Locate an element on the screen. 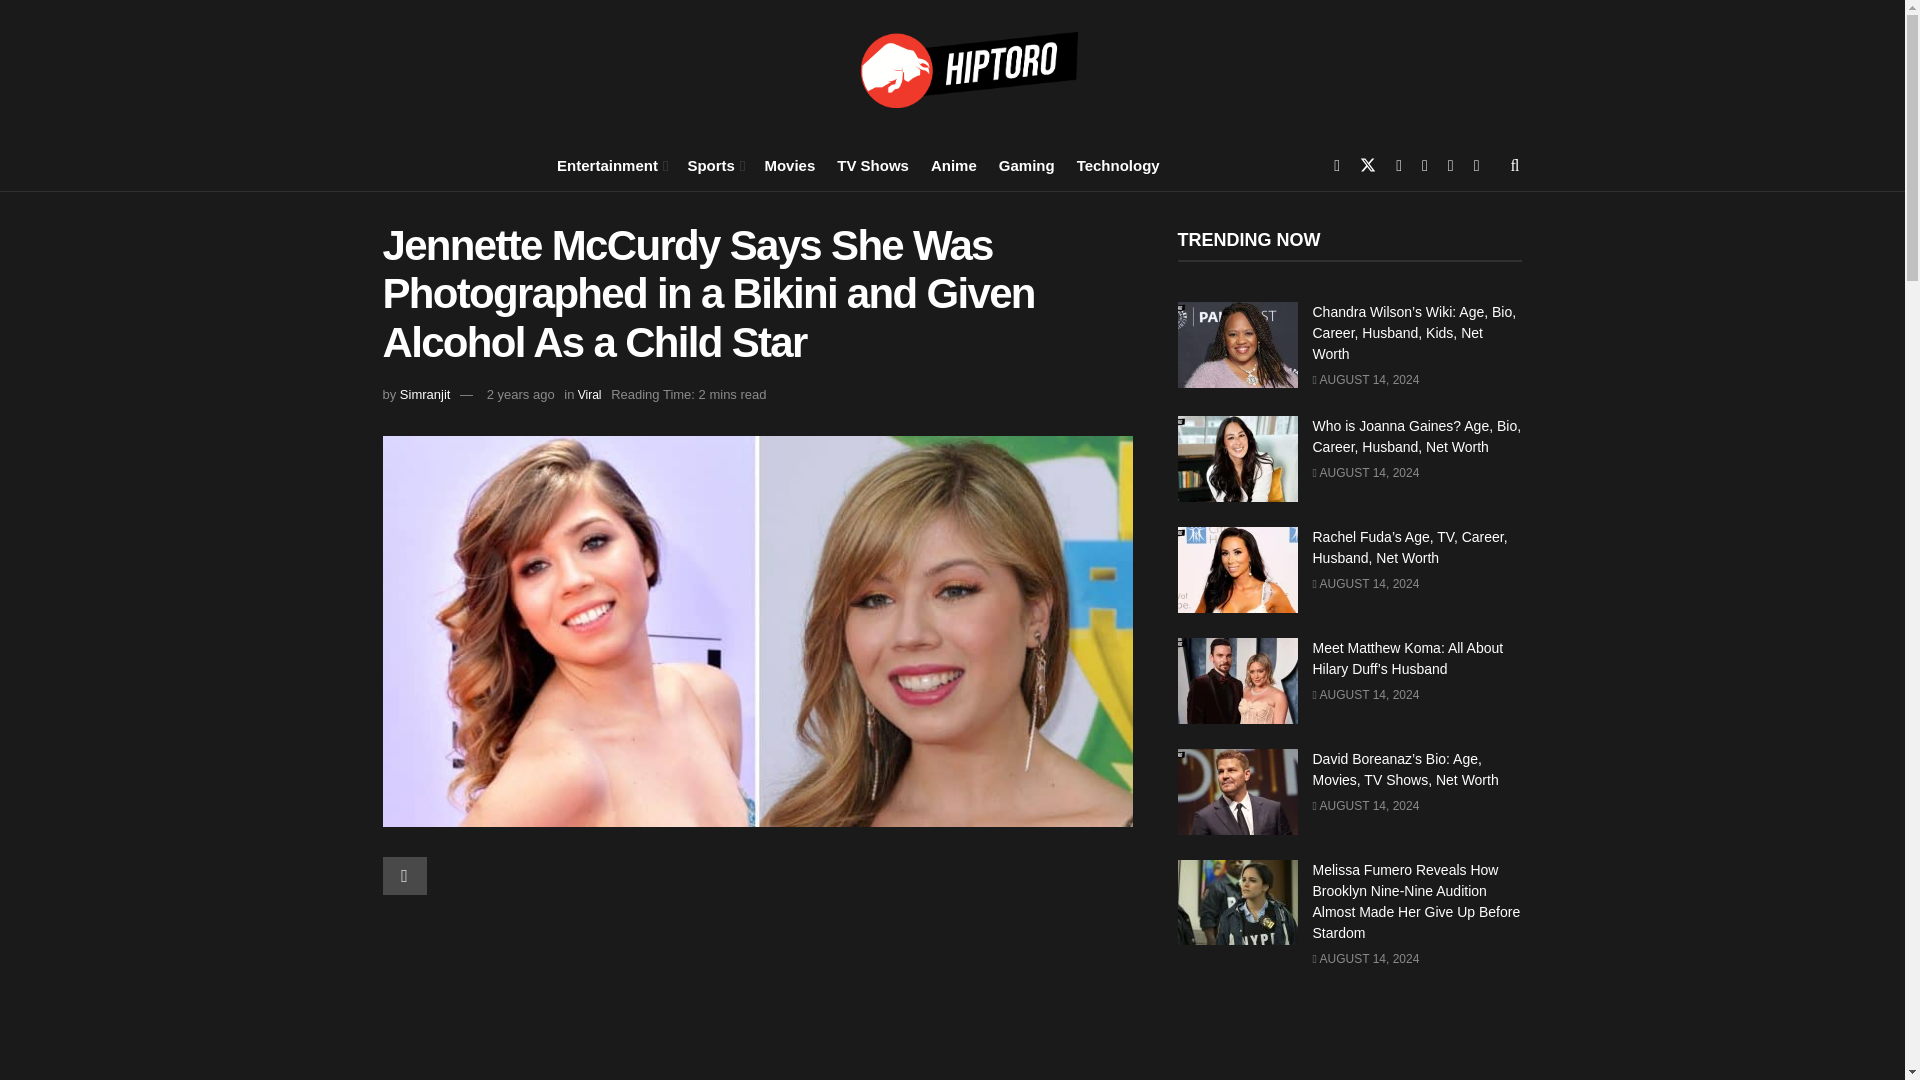 This screenshot has width=1920, height=1080. Sports is located at coordinates (714, 164).